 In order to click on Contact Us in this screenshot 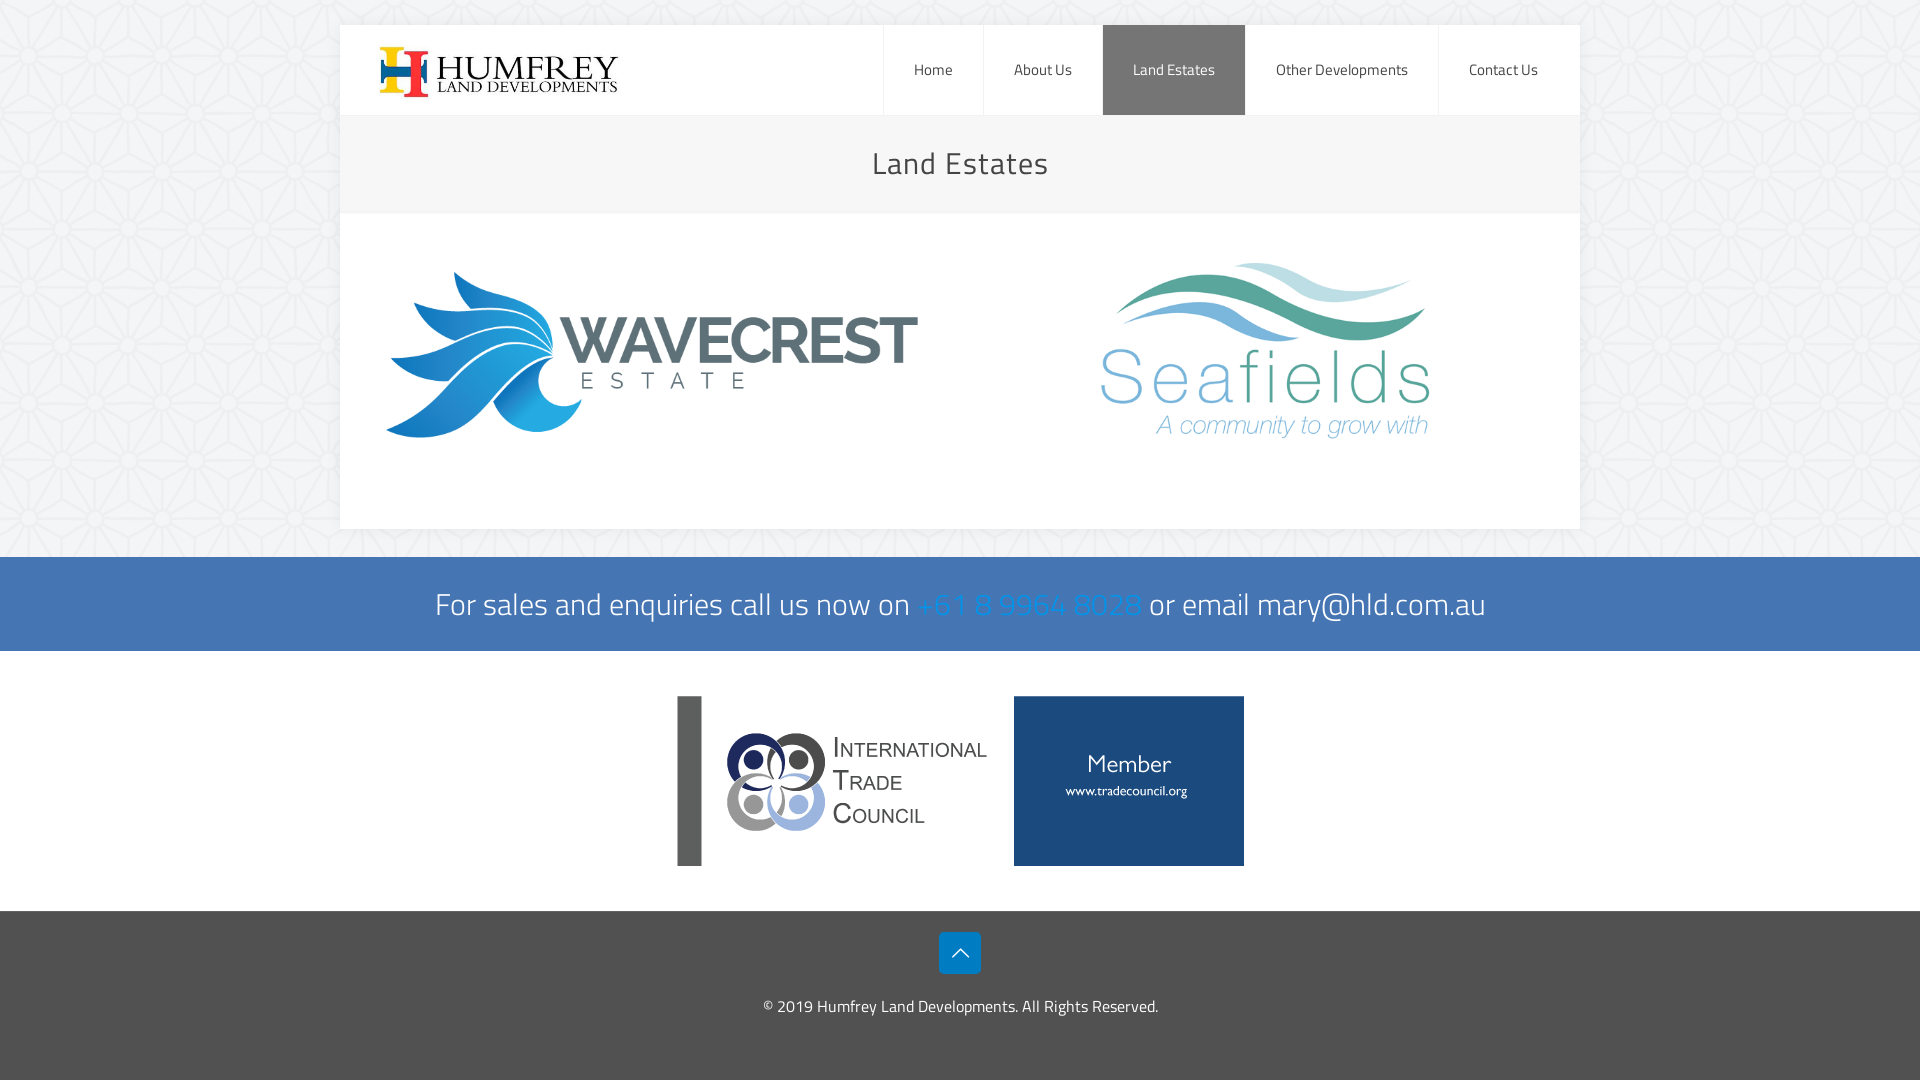, I will do `click(1504, 70)`.